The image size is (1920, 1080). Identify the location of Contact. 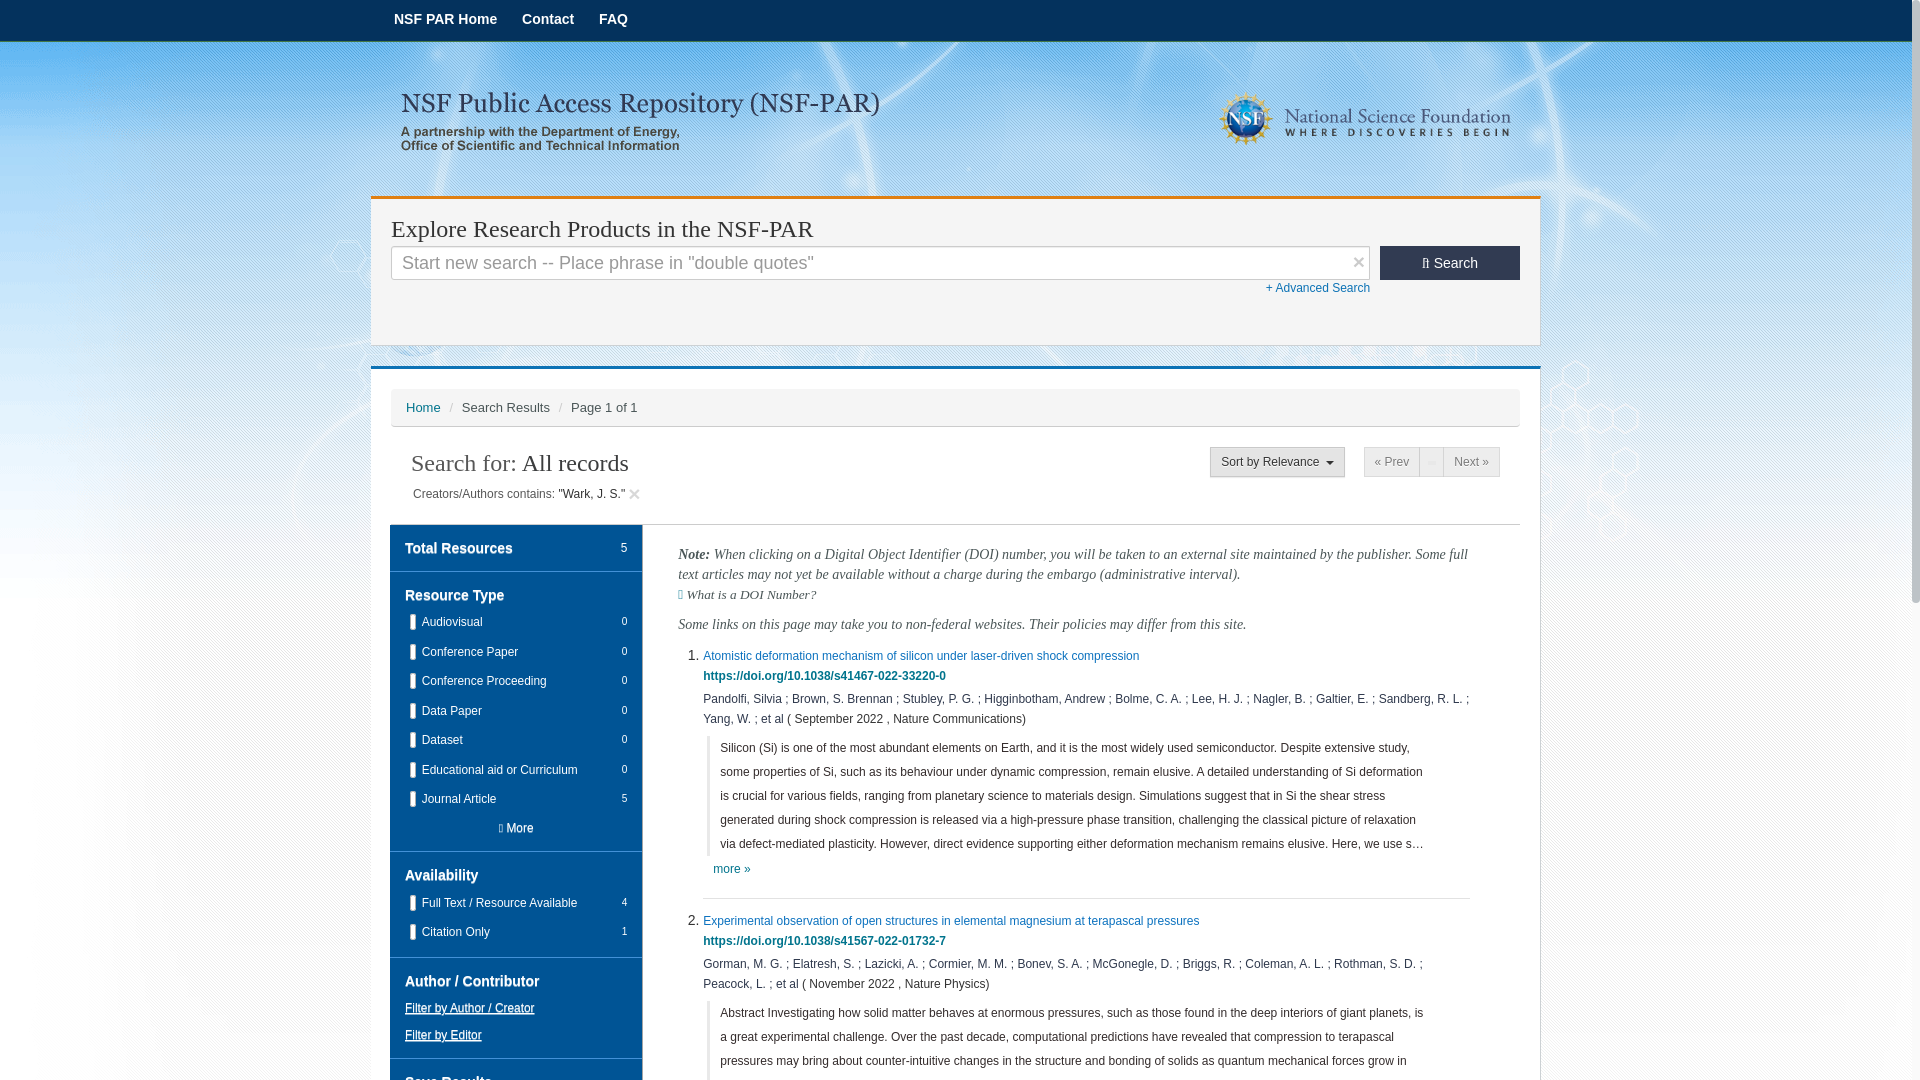
(548, 18).